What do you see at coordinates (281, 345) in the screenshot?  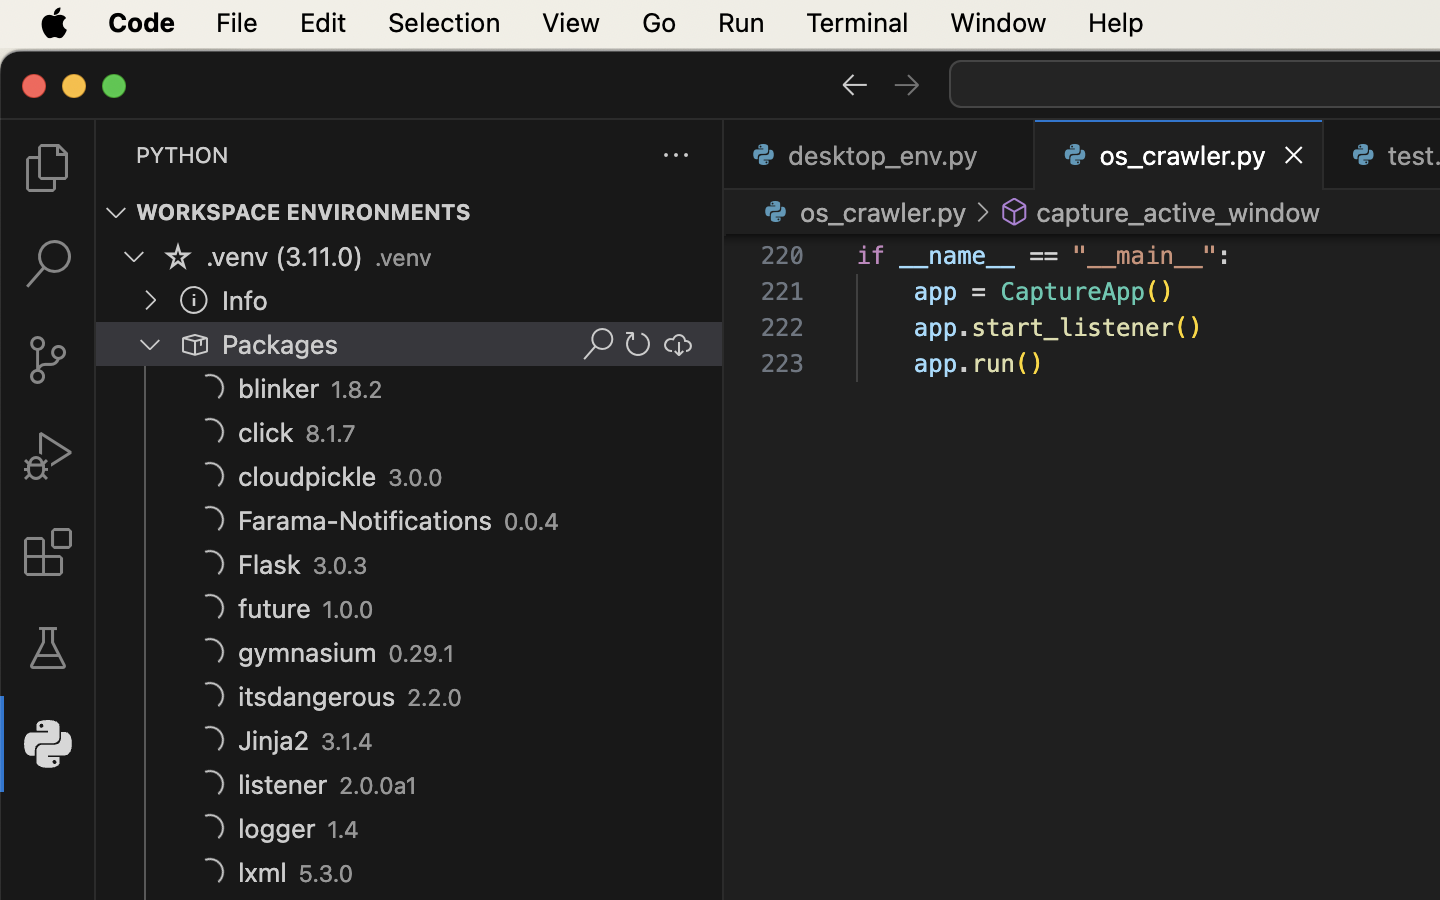 I see `Packages` at bounding box center [281, 345].